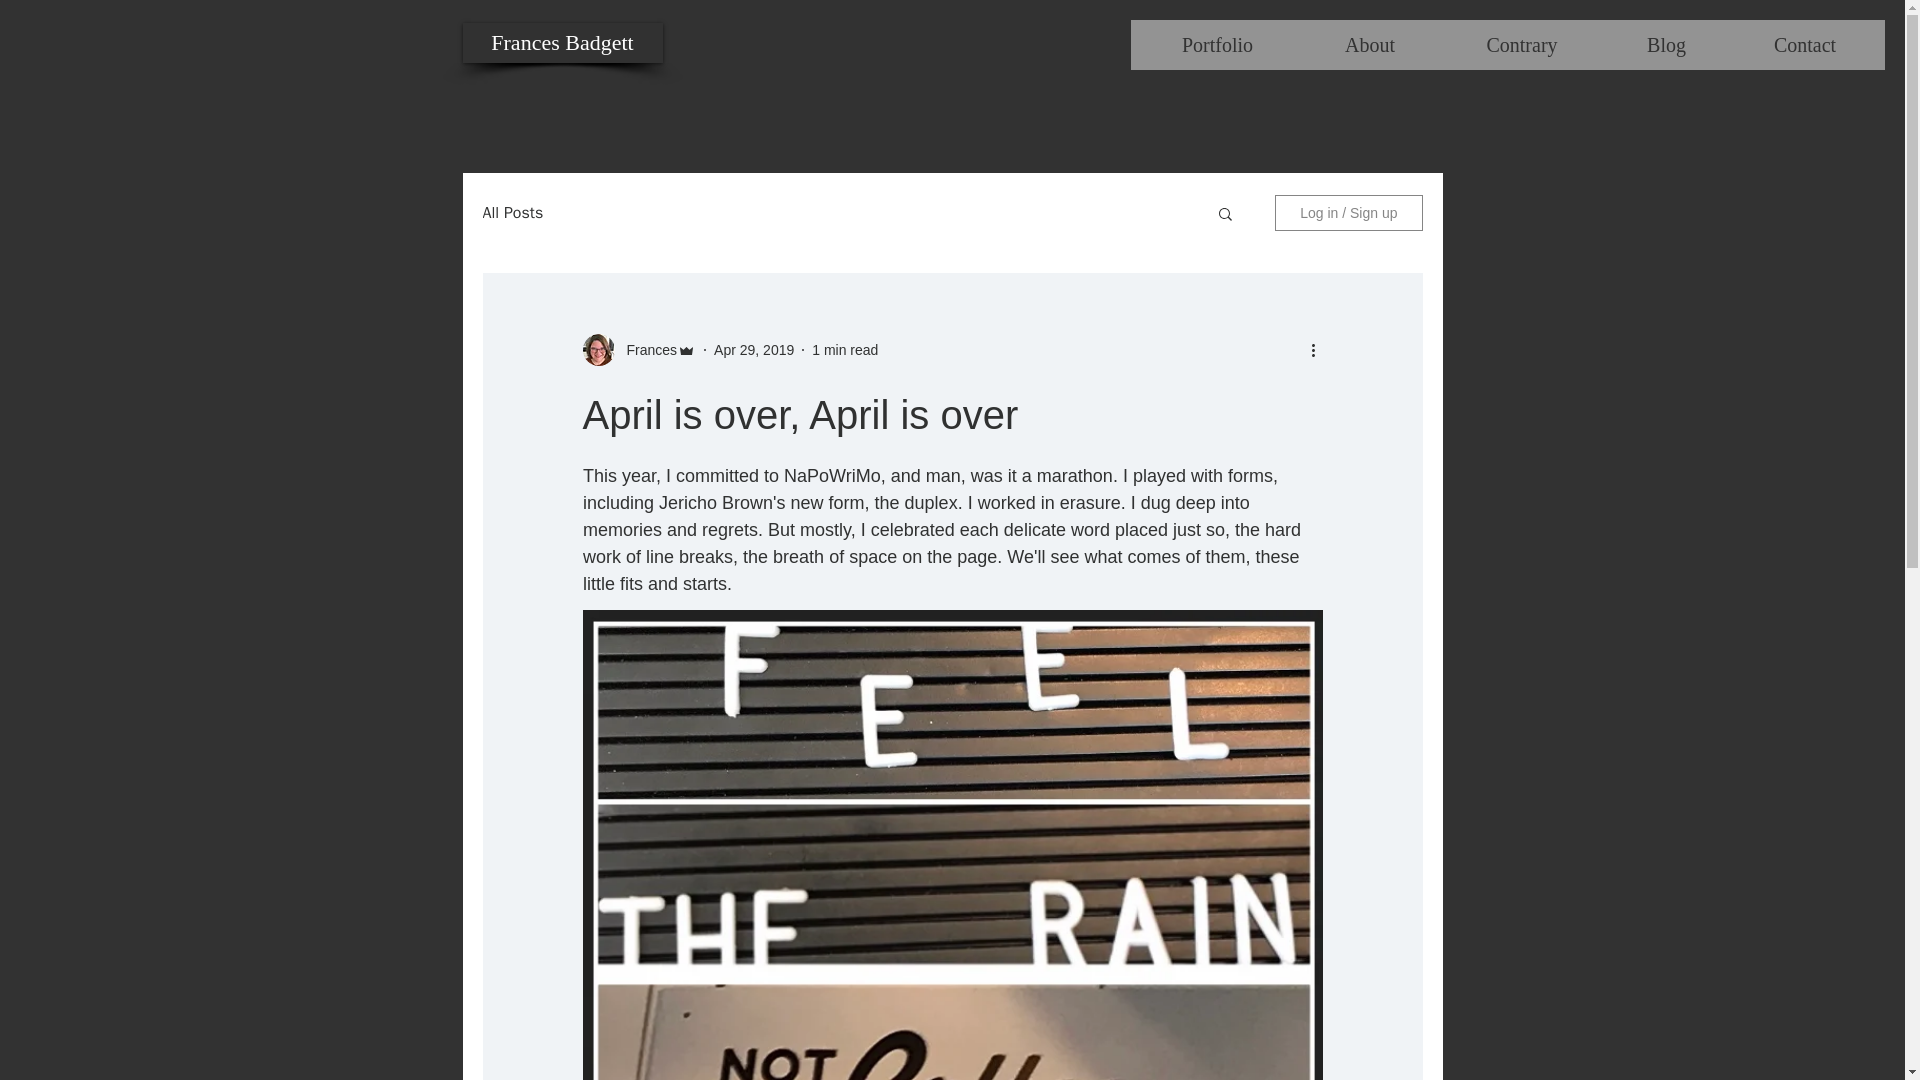 Image resolution: width=1920 pixels, height=1080 pixels. Describe the element at coordinates (754, 350) in the screenshot. I see `Apr 29, 2019` at that location.